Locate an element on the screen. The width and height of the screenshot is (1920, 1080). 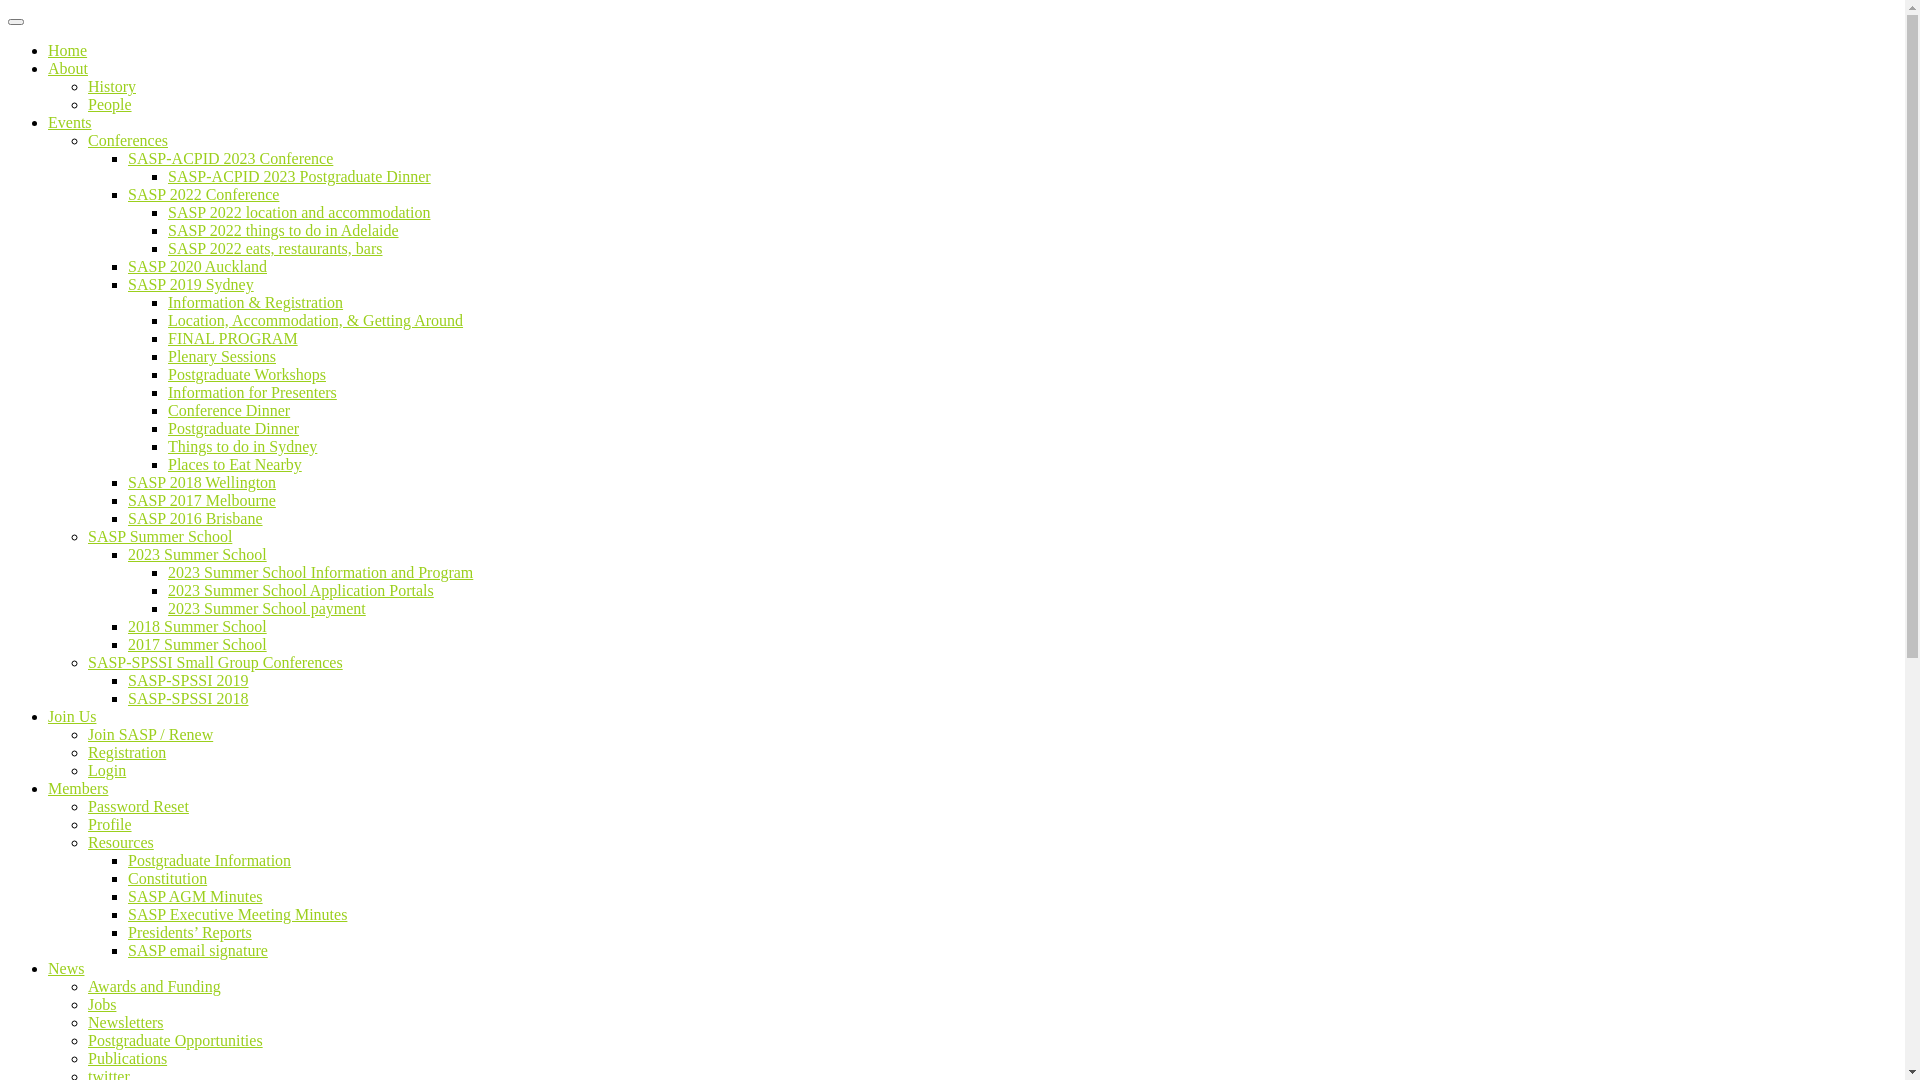
People is located at coordinates (110, 104).